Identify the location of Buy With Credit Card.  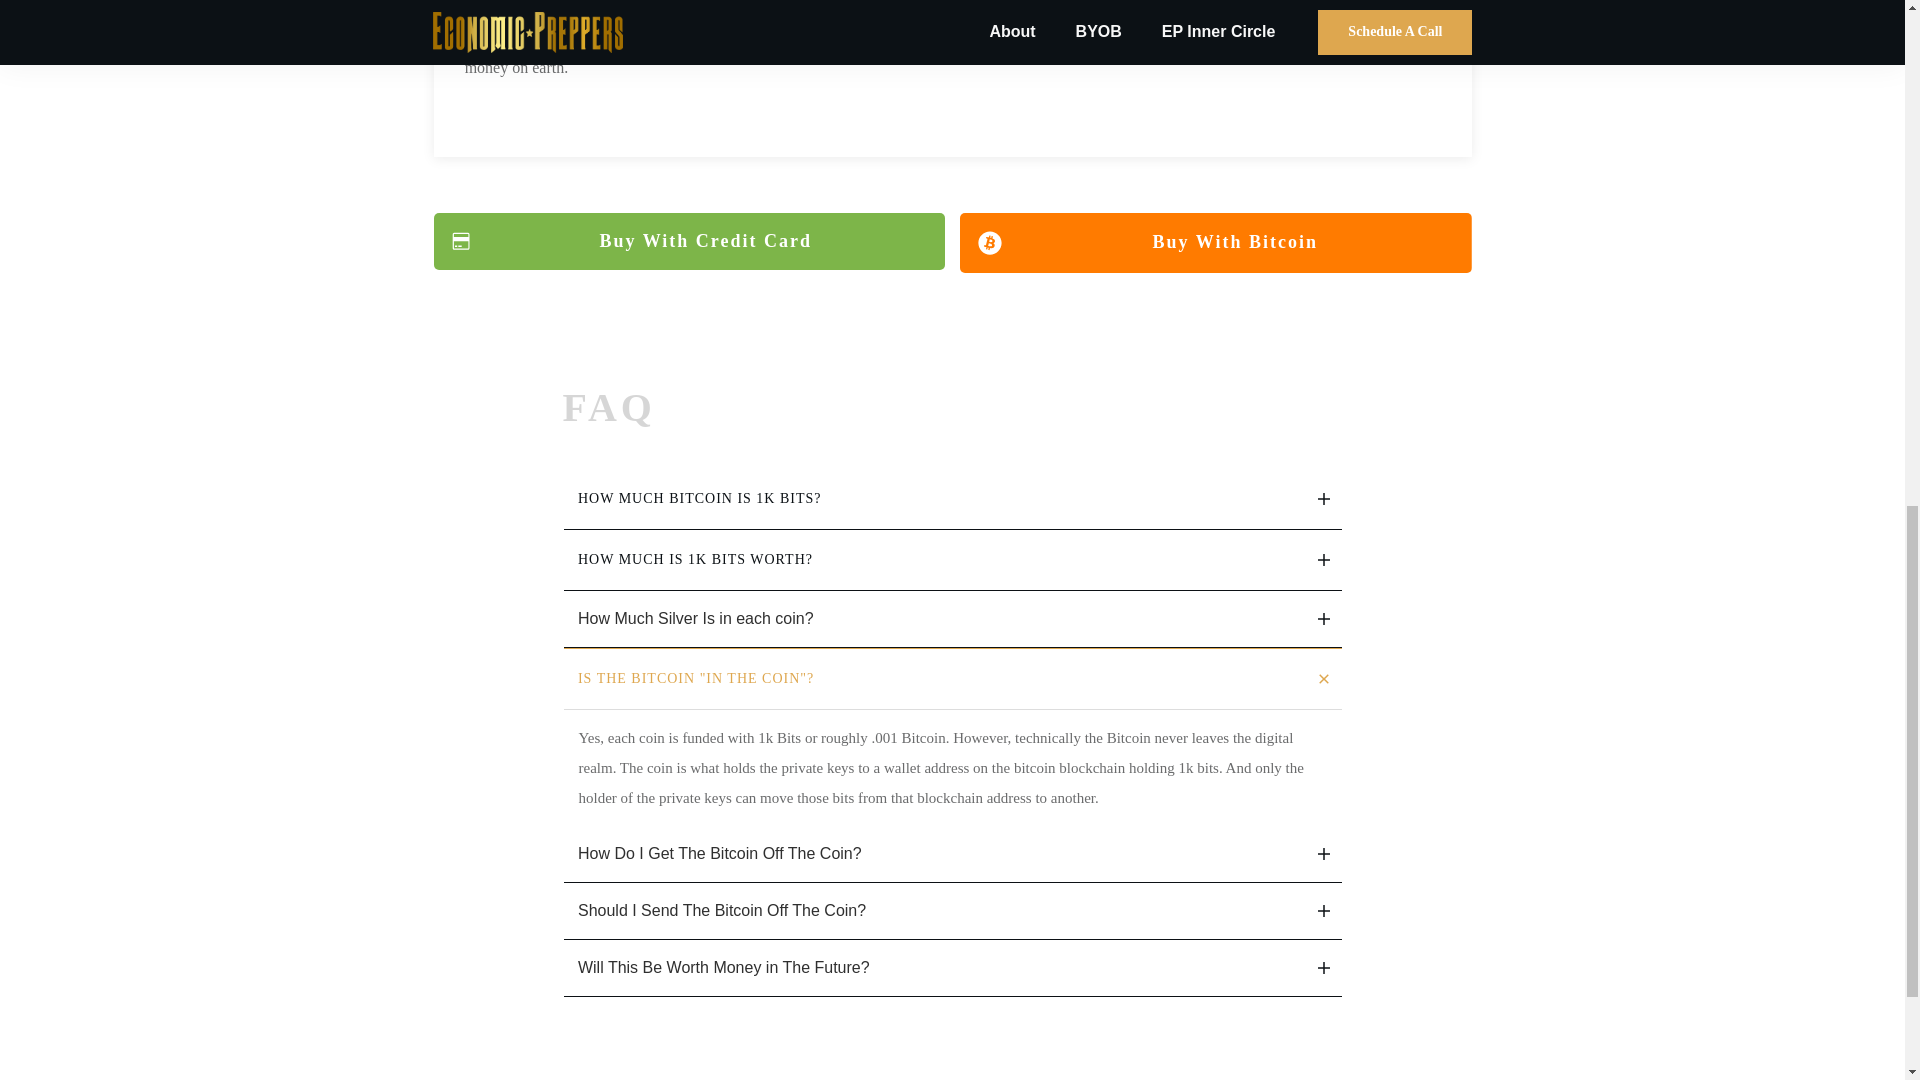
(690, 242).